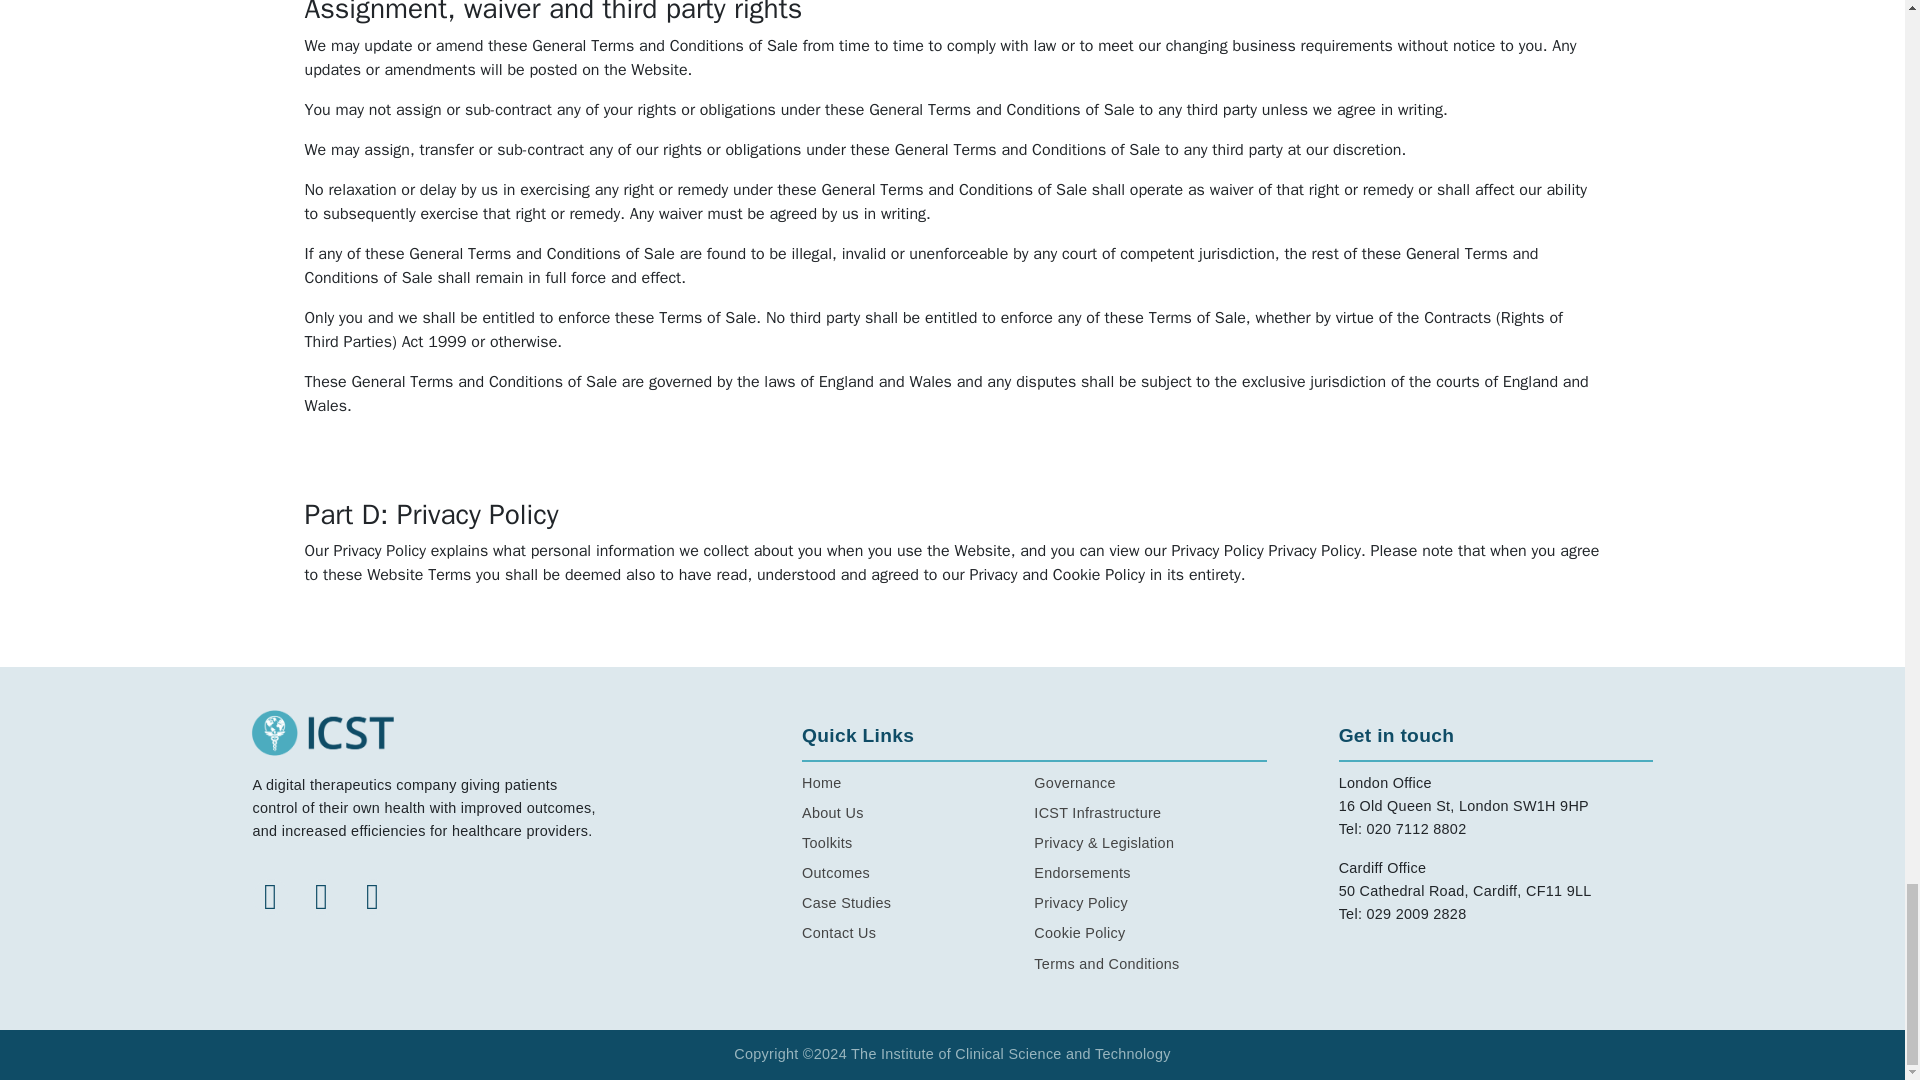 This screenshot has width=1920, height=1080. What do you see at coordinates (1150, 814) in the screenshot?
I see `ICST Infrastructure` at bounding box center [1150, 814].